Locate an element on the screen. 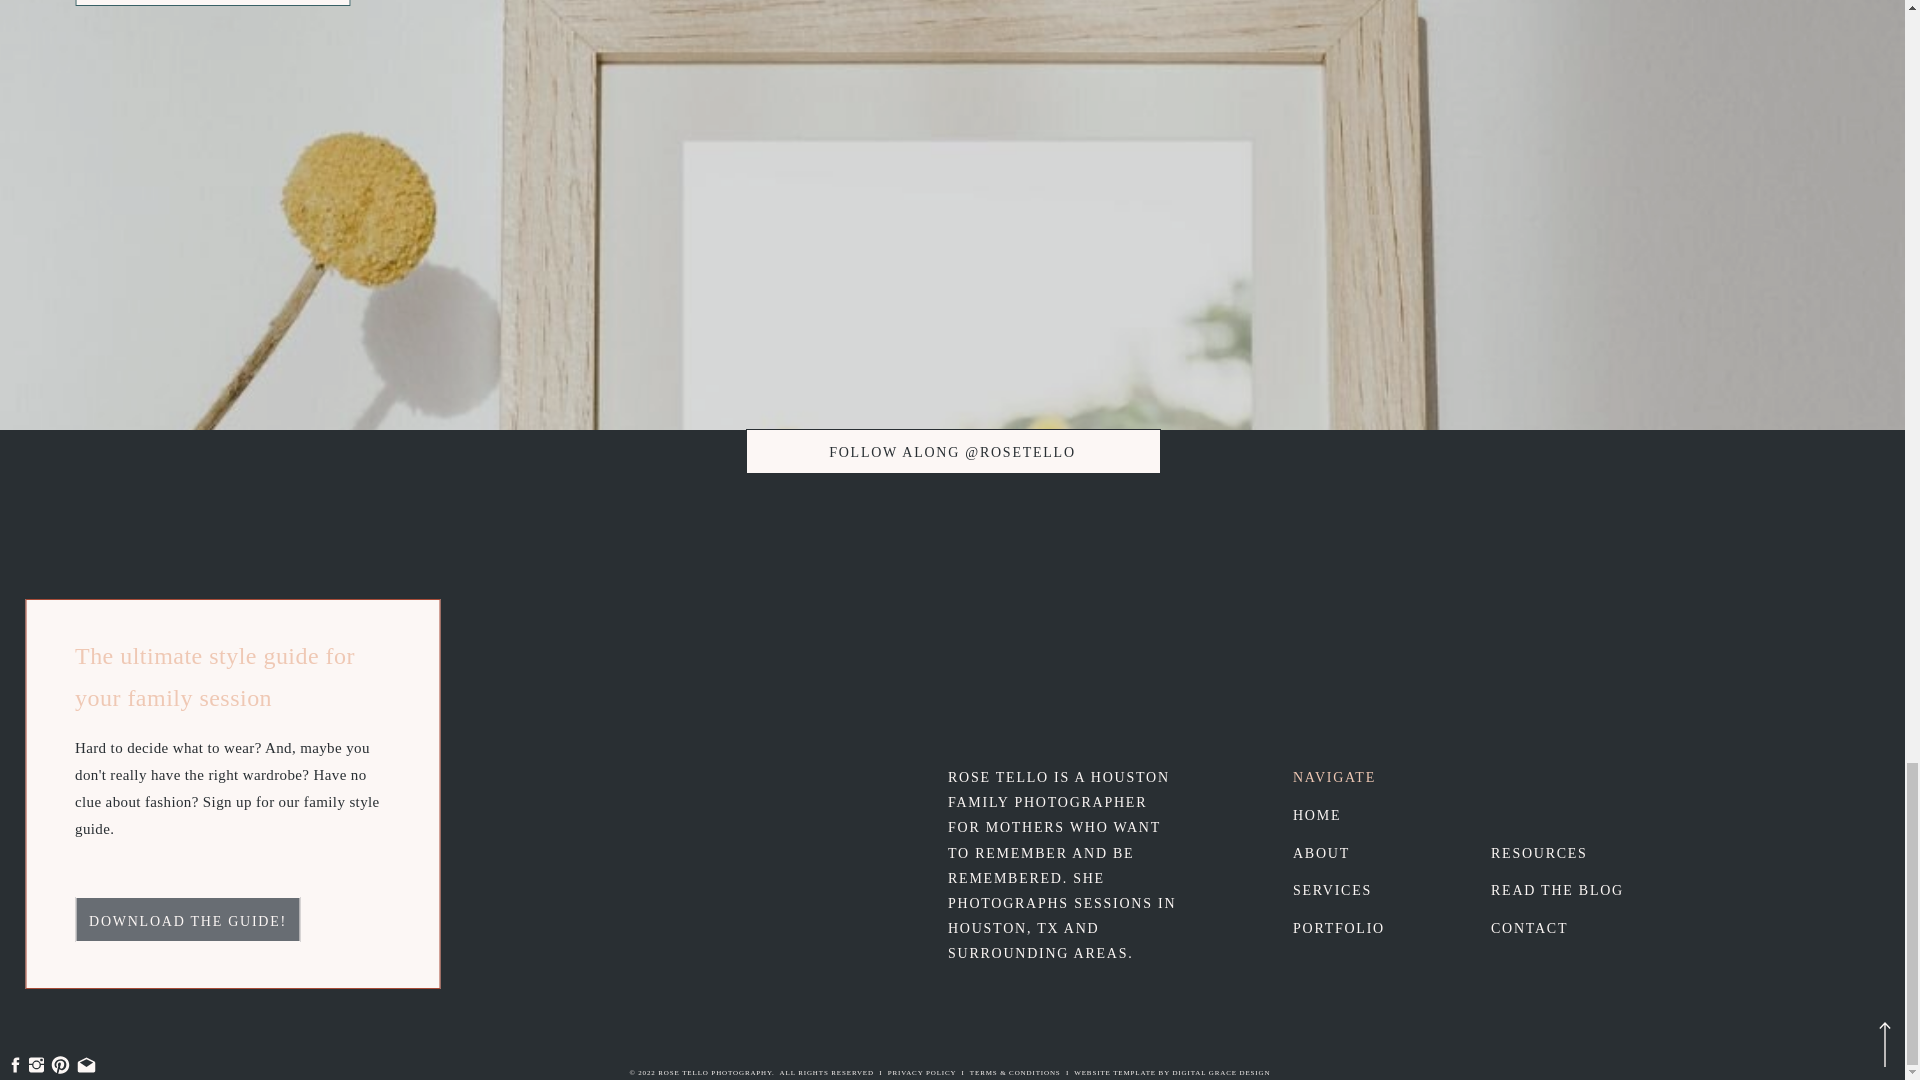  PORTFOLIO is located at coordinates (1339, 926).